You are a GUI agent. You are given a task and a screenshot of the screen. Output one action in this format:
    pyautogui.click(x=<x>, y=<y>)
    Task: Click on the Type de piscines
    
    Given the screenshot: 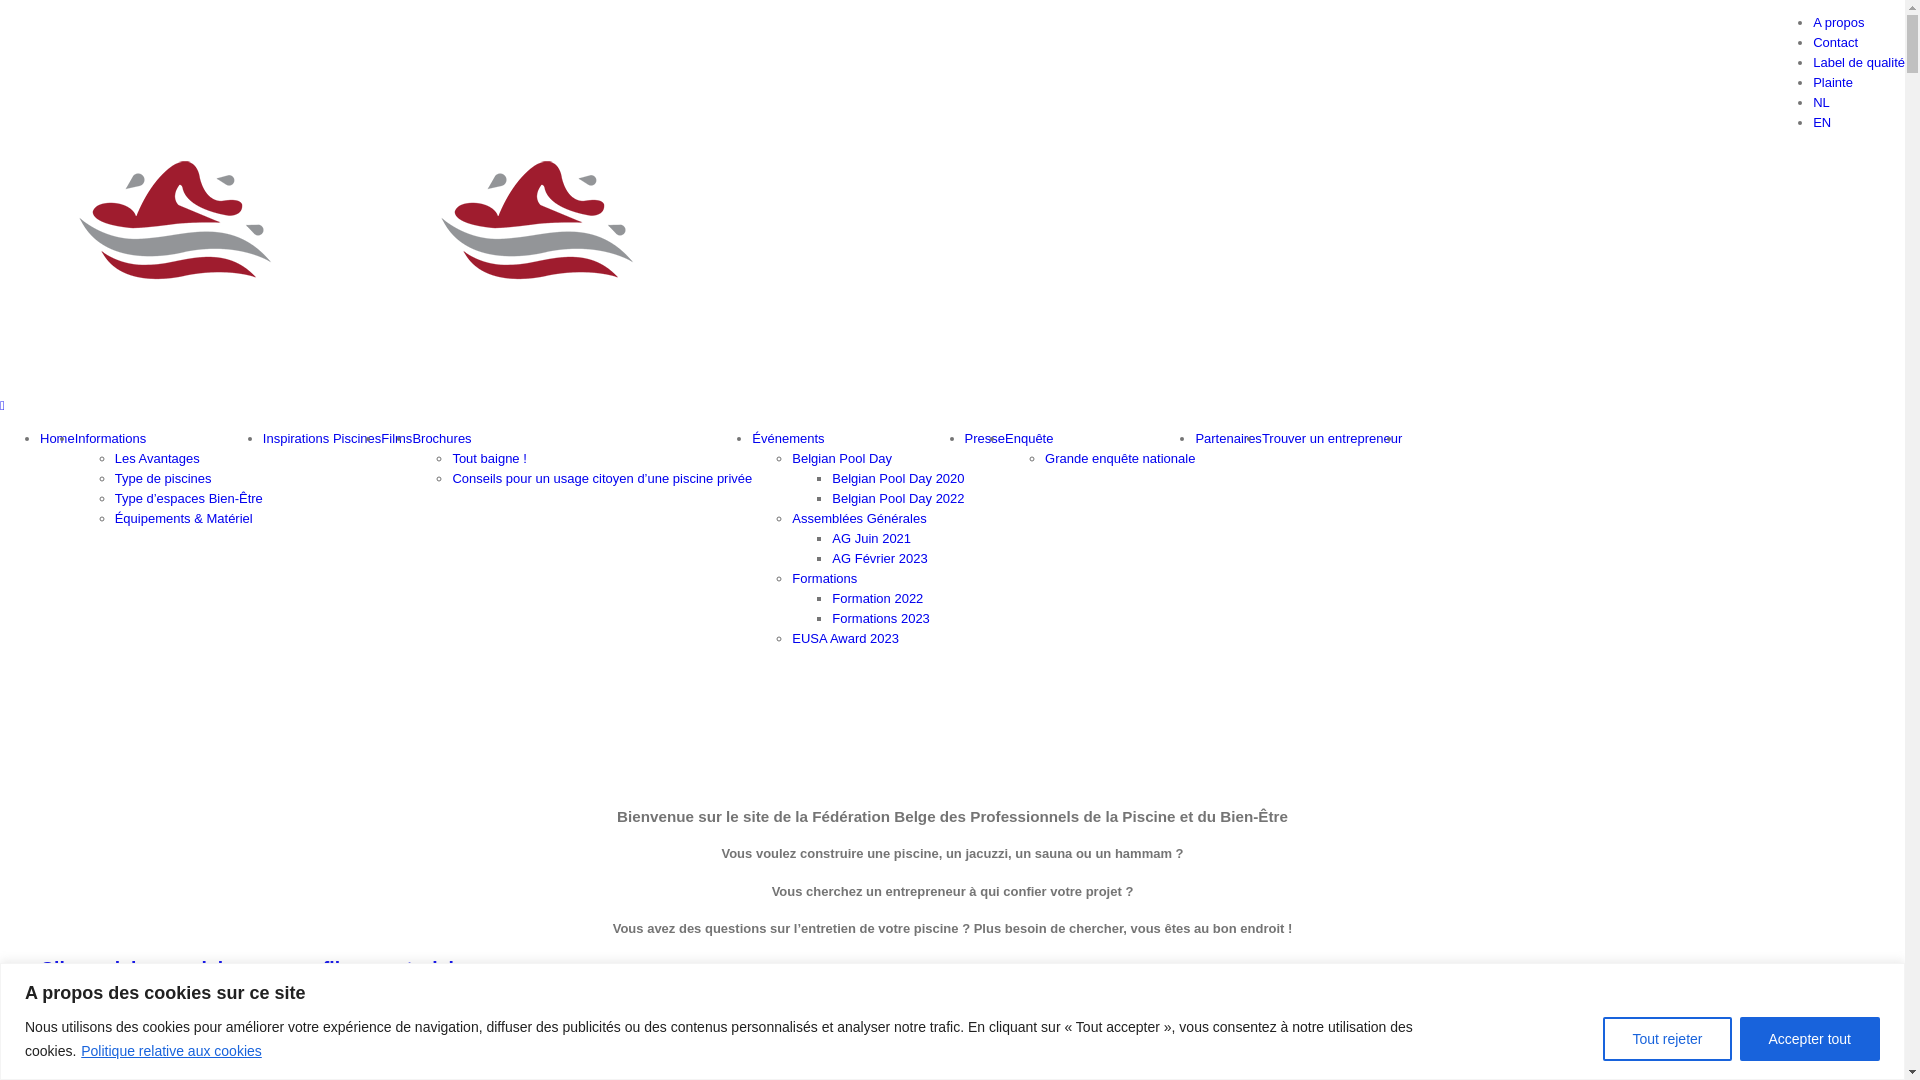 What is the action you would take?
    pyautogui.click(x=164, y=478)
    